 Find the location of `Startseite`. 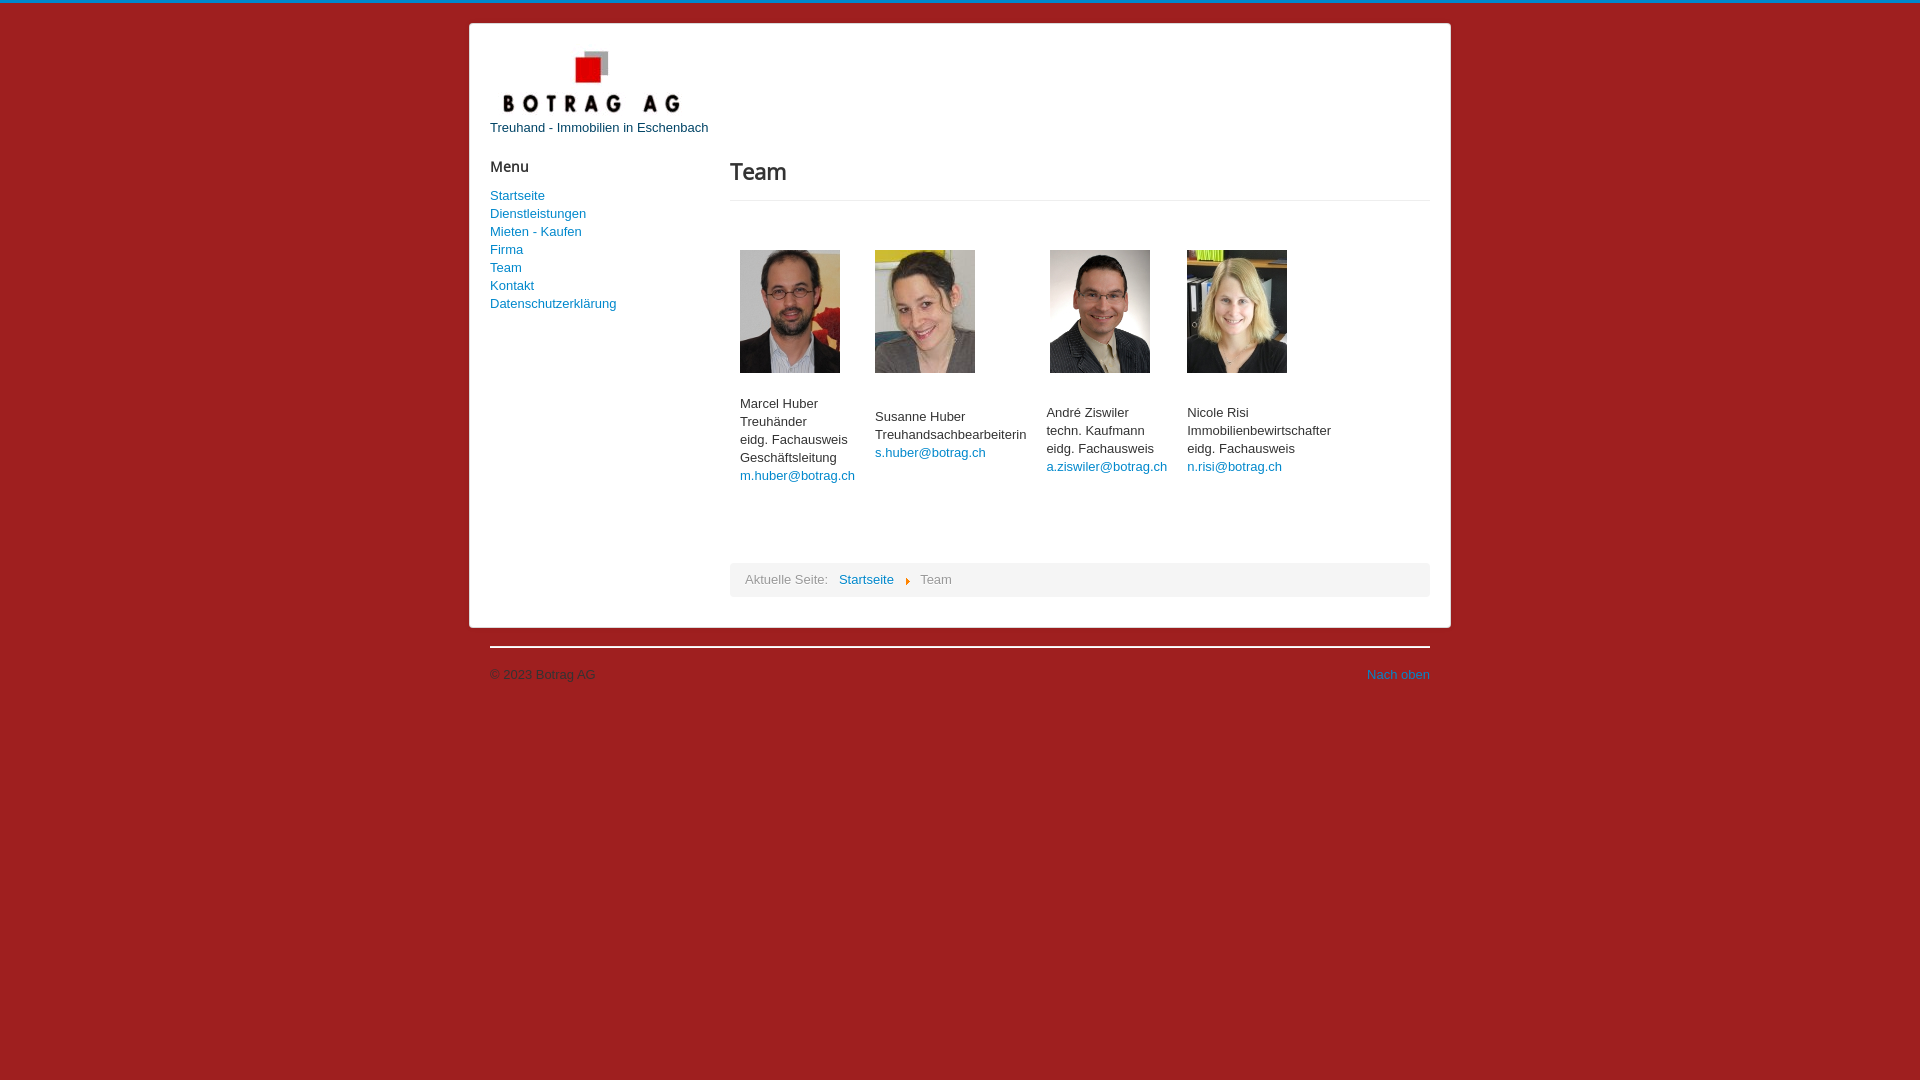

Startseite is located at coordinates (866, 580).